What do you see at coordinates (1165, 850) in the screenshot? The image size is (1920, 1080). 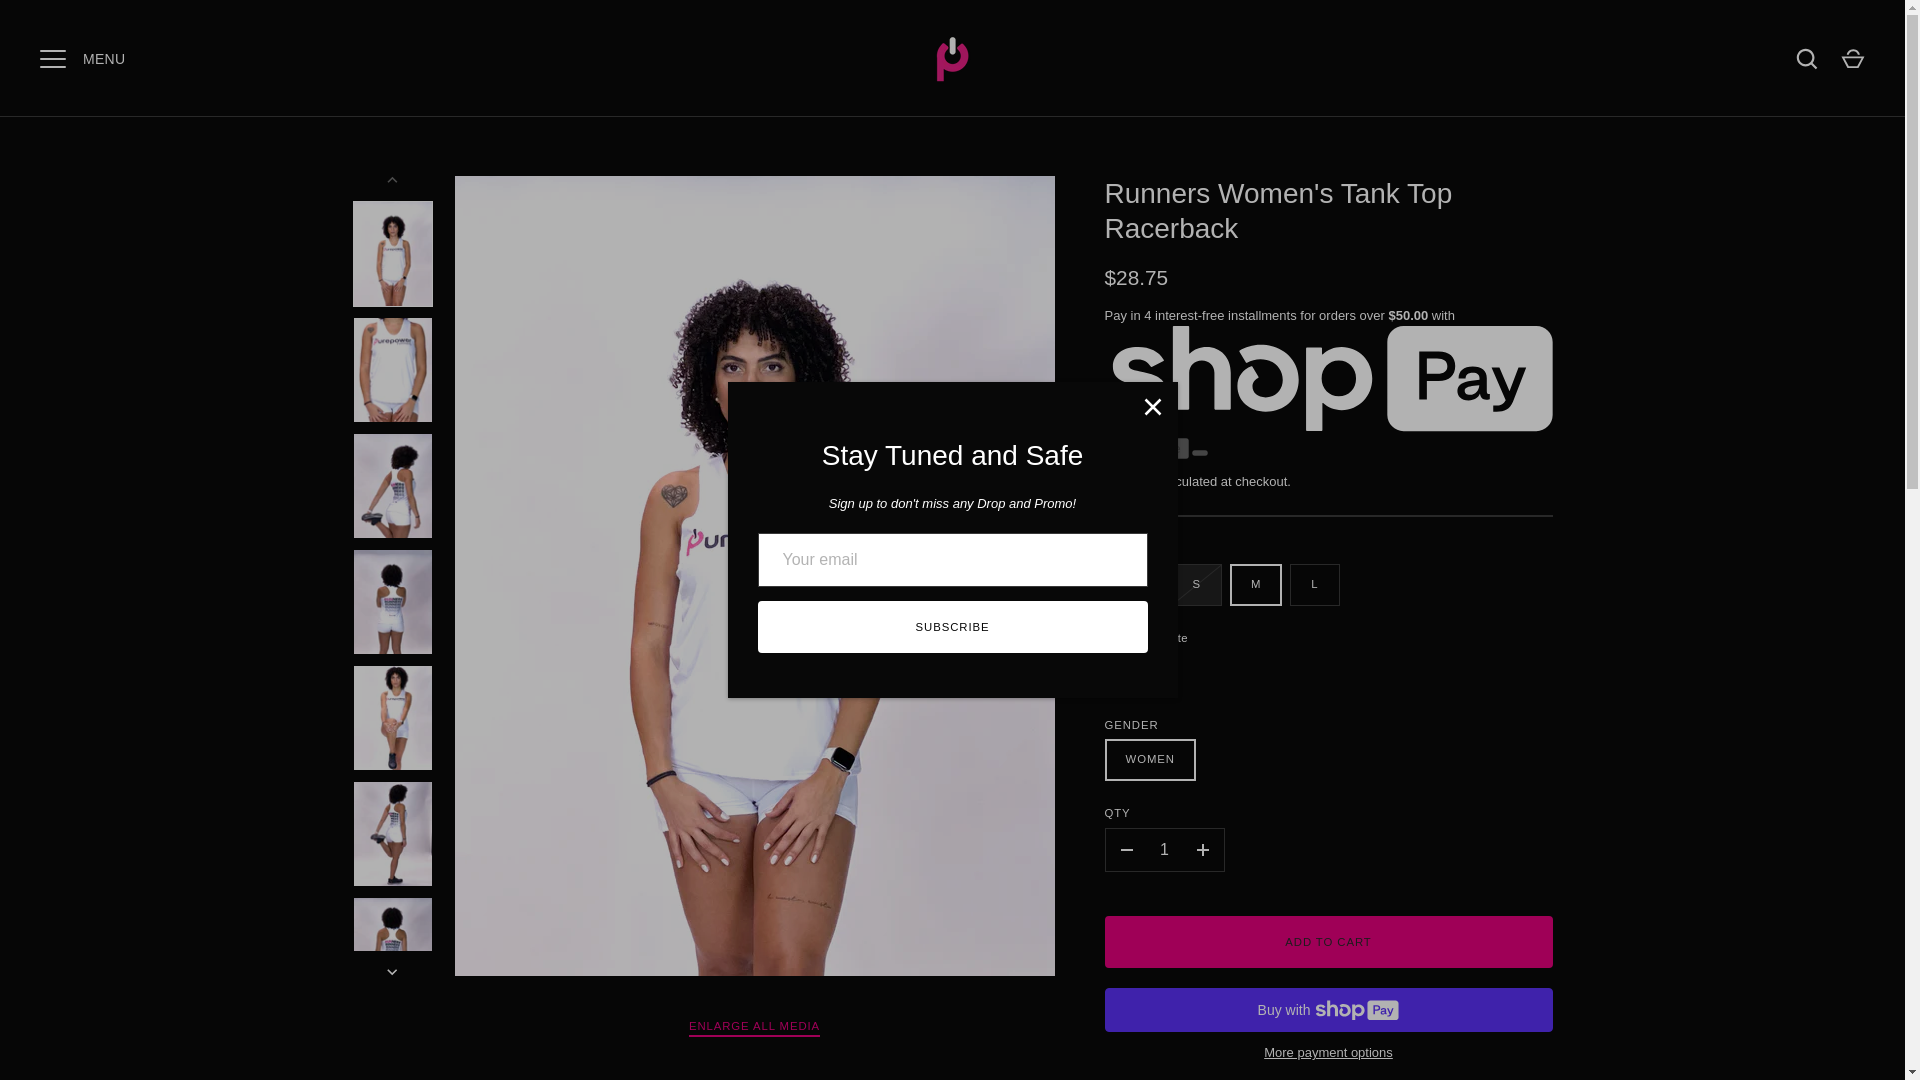 I see `1` at bounding box center [1165, 850].